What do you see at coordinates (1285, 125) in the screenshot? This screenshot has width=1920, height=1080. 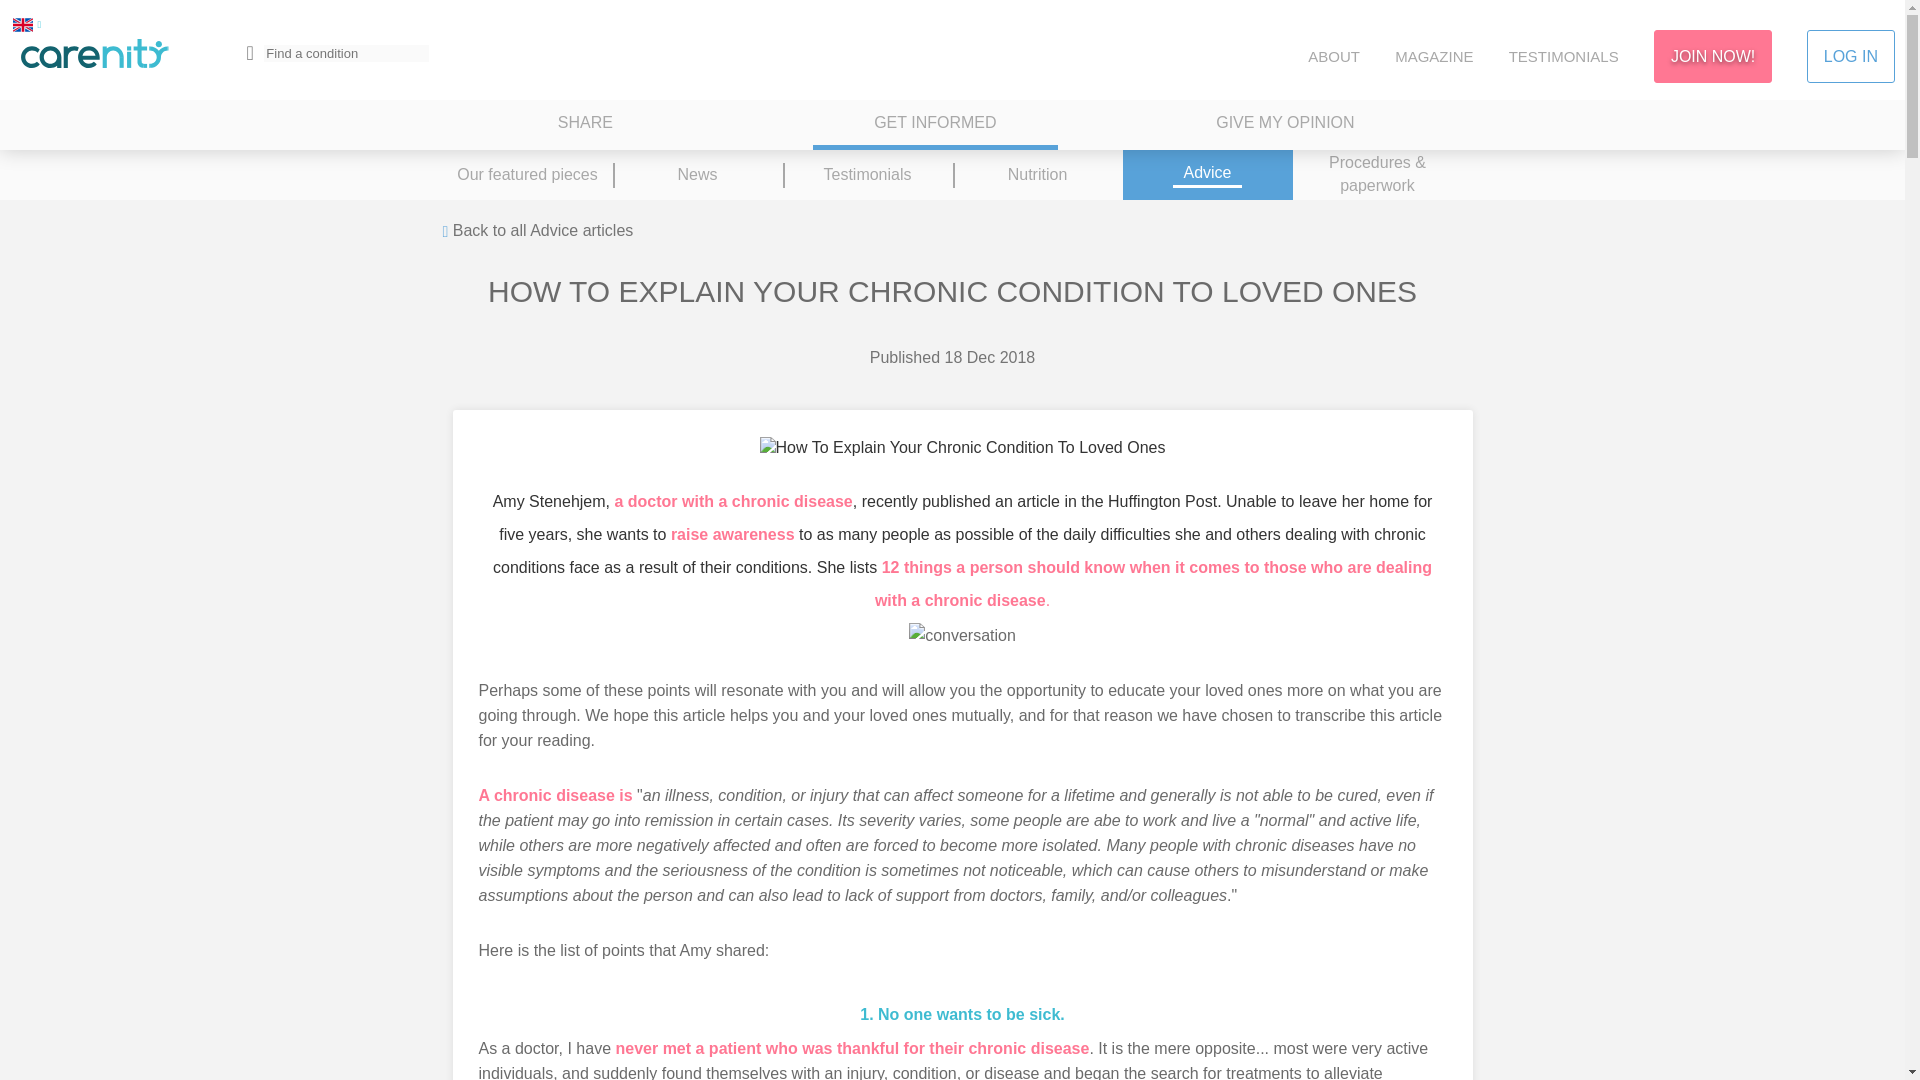 I see `GIVE MY OPINION` at bounding box center [1285, 125].